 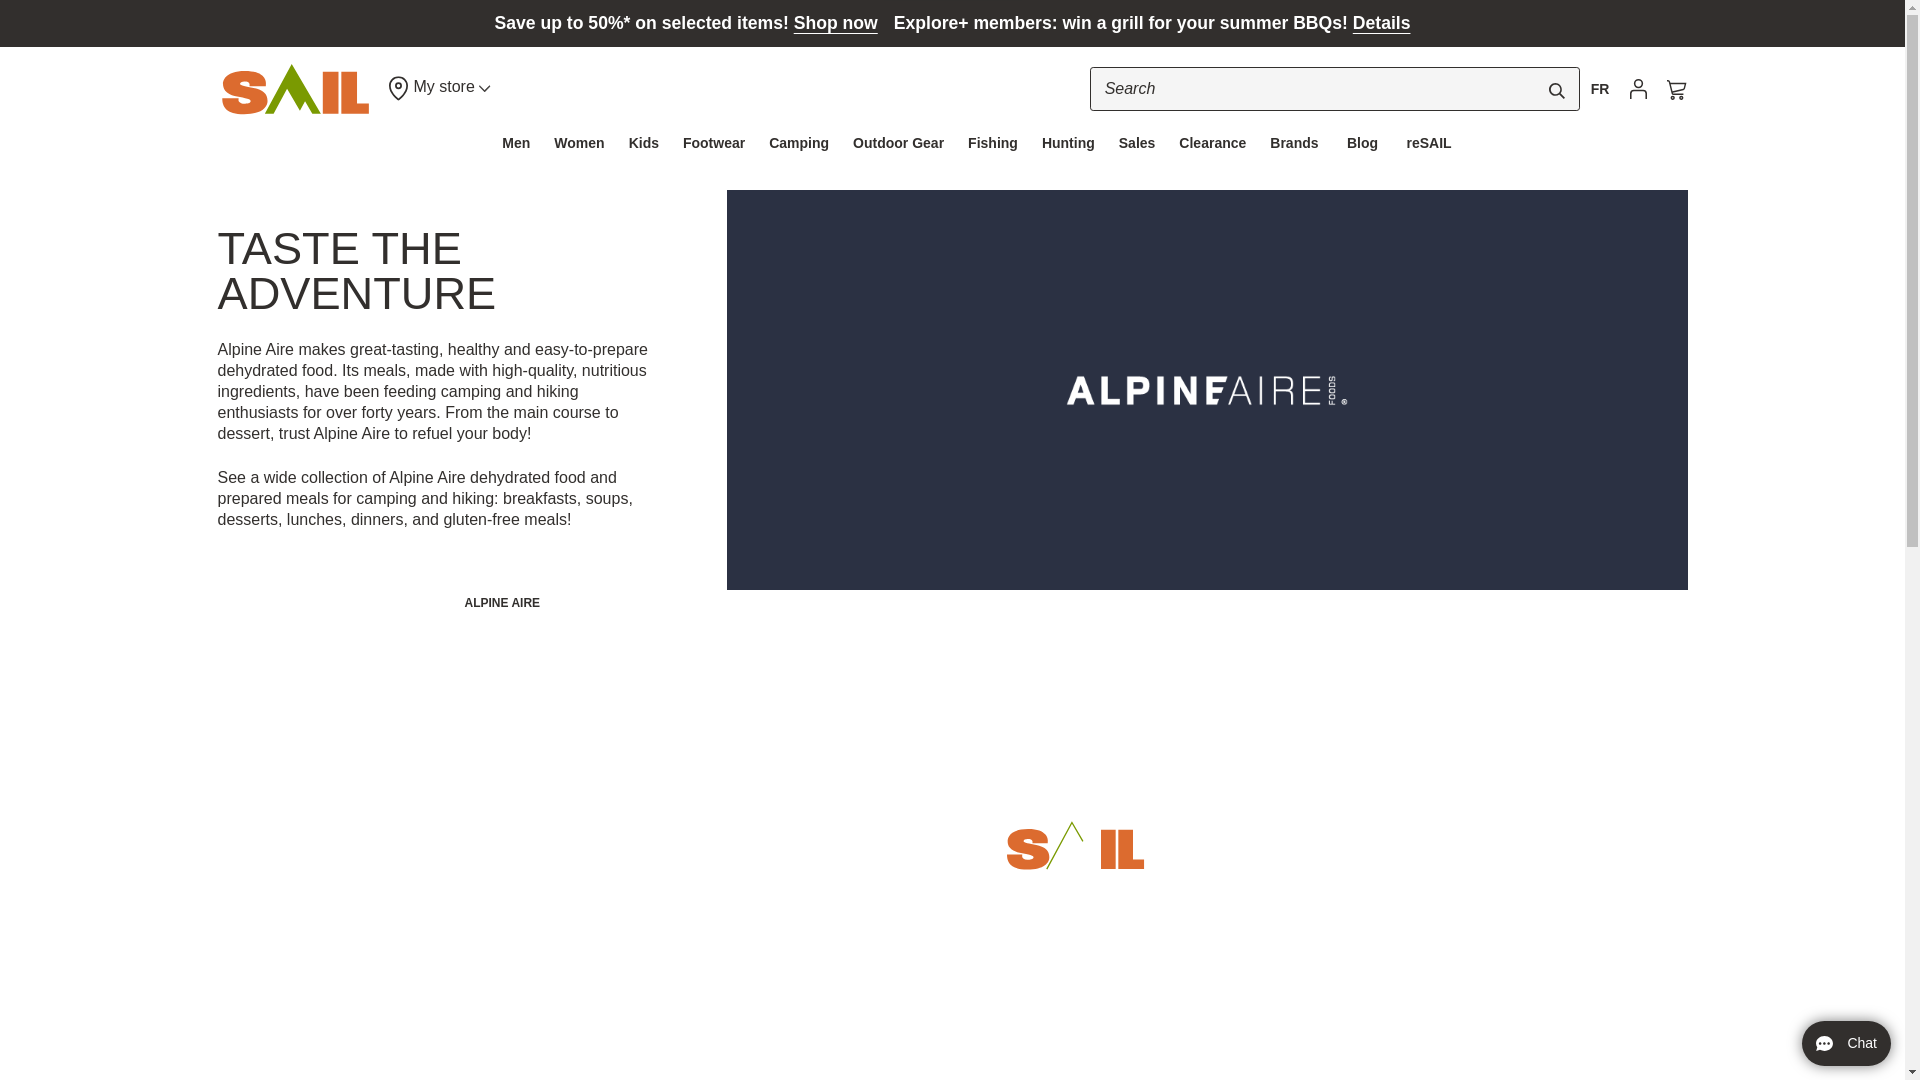 What do you see at coordinates (1556, 91) in the screenshot?
I see `Search` at bounding box center [1556, 91].